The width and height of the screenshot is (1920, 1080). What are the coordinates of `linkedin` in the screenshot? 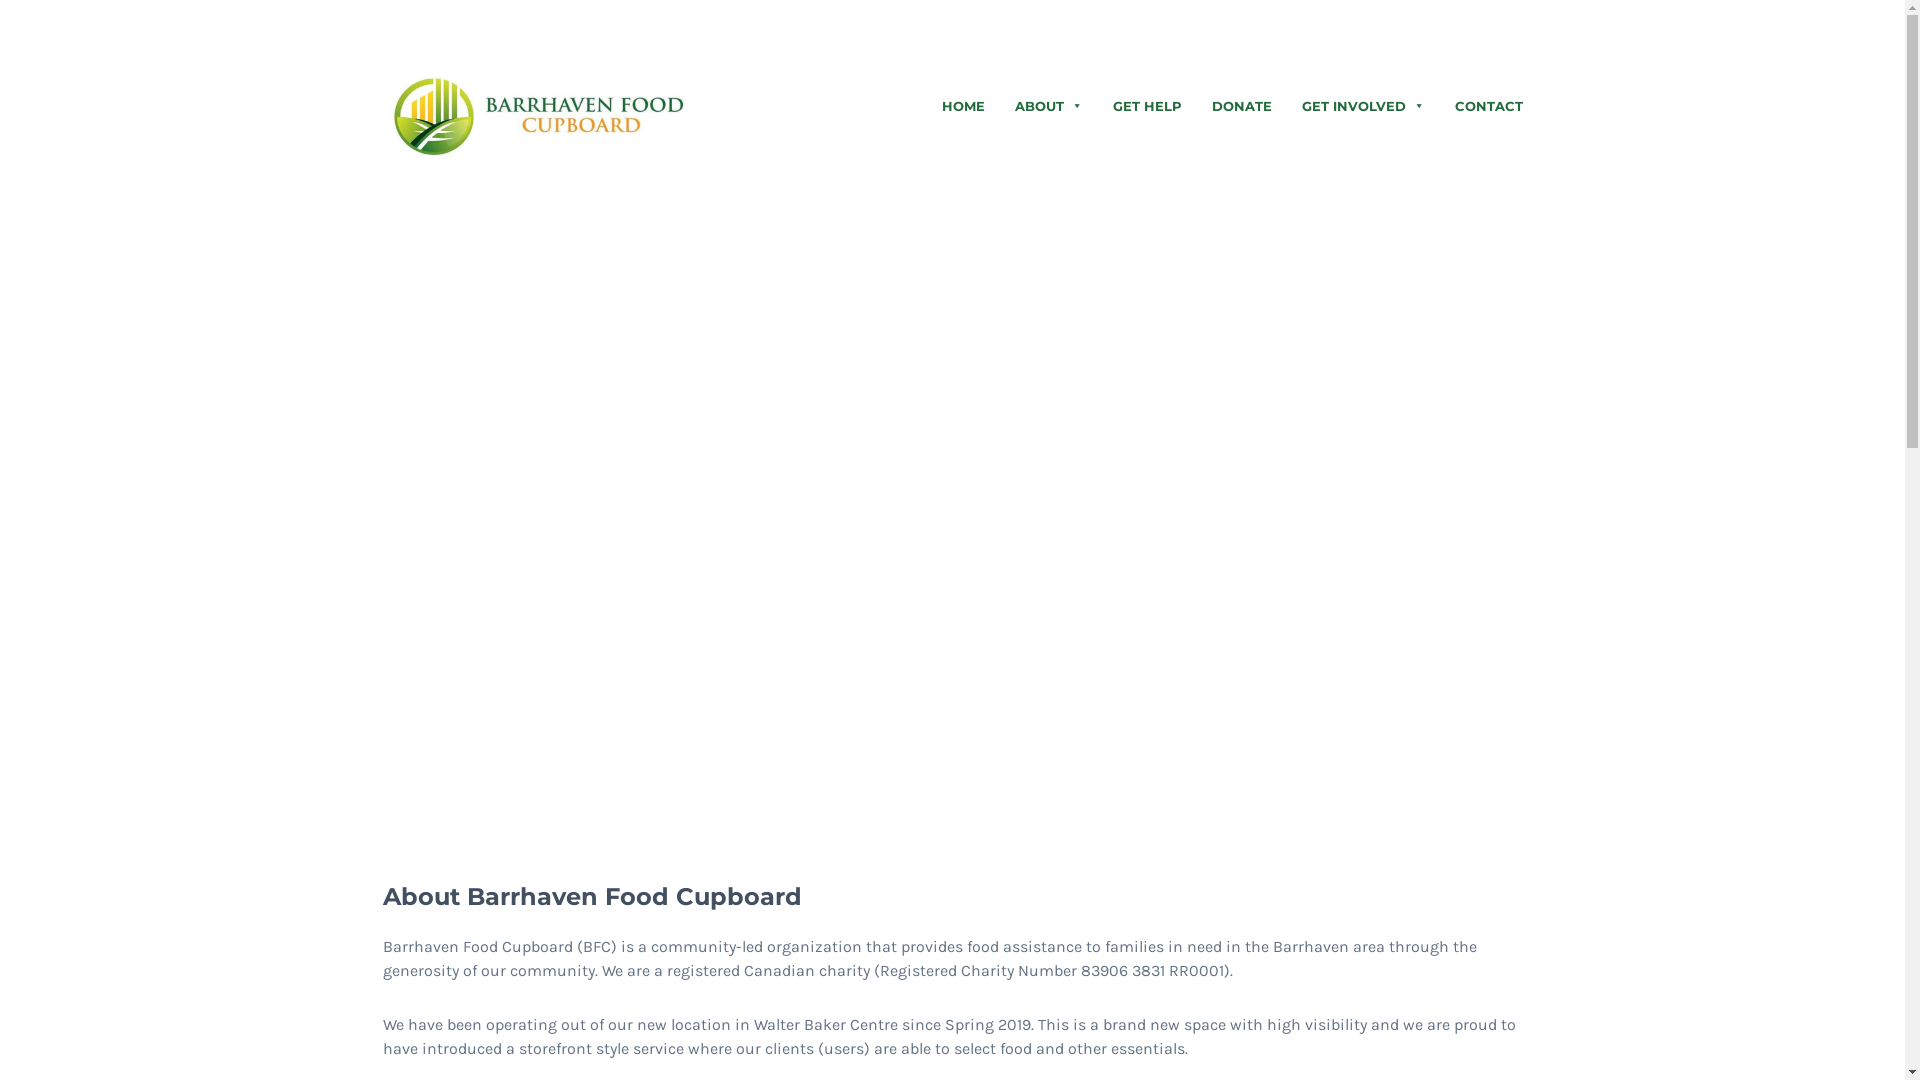 It's located at (1477, 25).